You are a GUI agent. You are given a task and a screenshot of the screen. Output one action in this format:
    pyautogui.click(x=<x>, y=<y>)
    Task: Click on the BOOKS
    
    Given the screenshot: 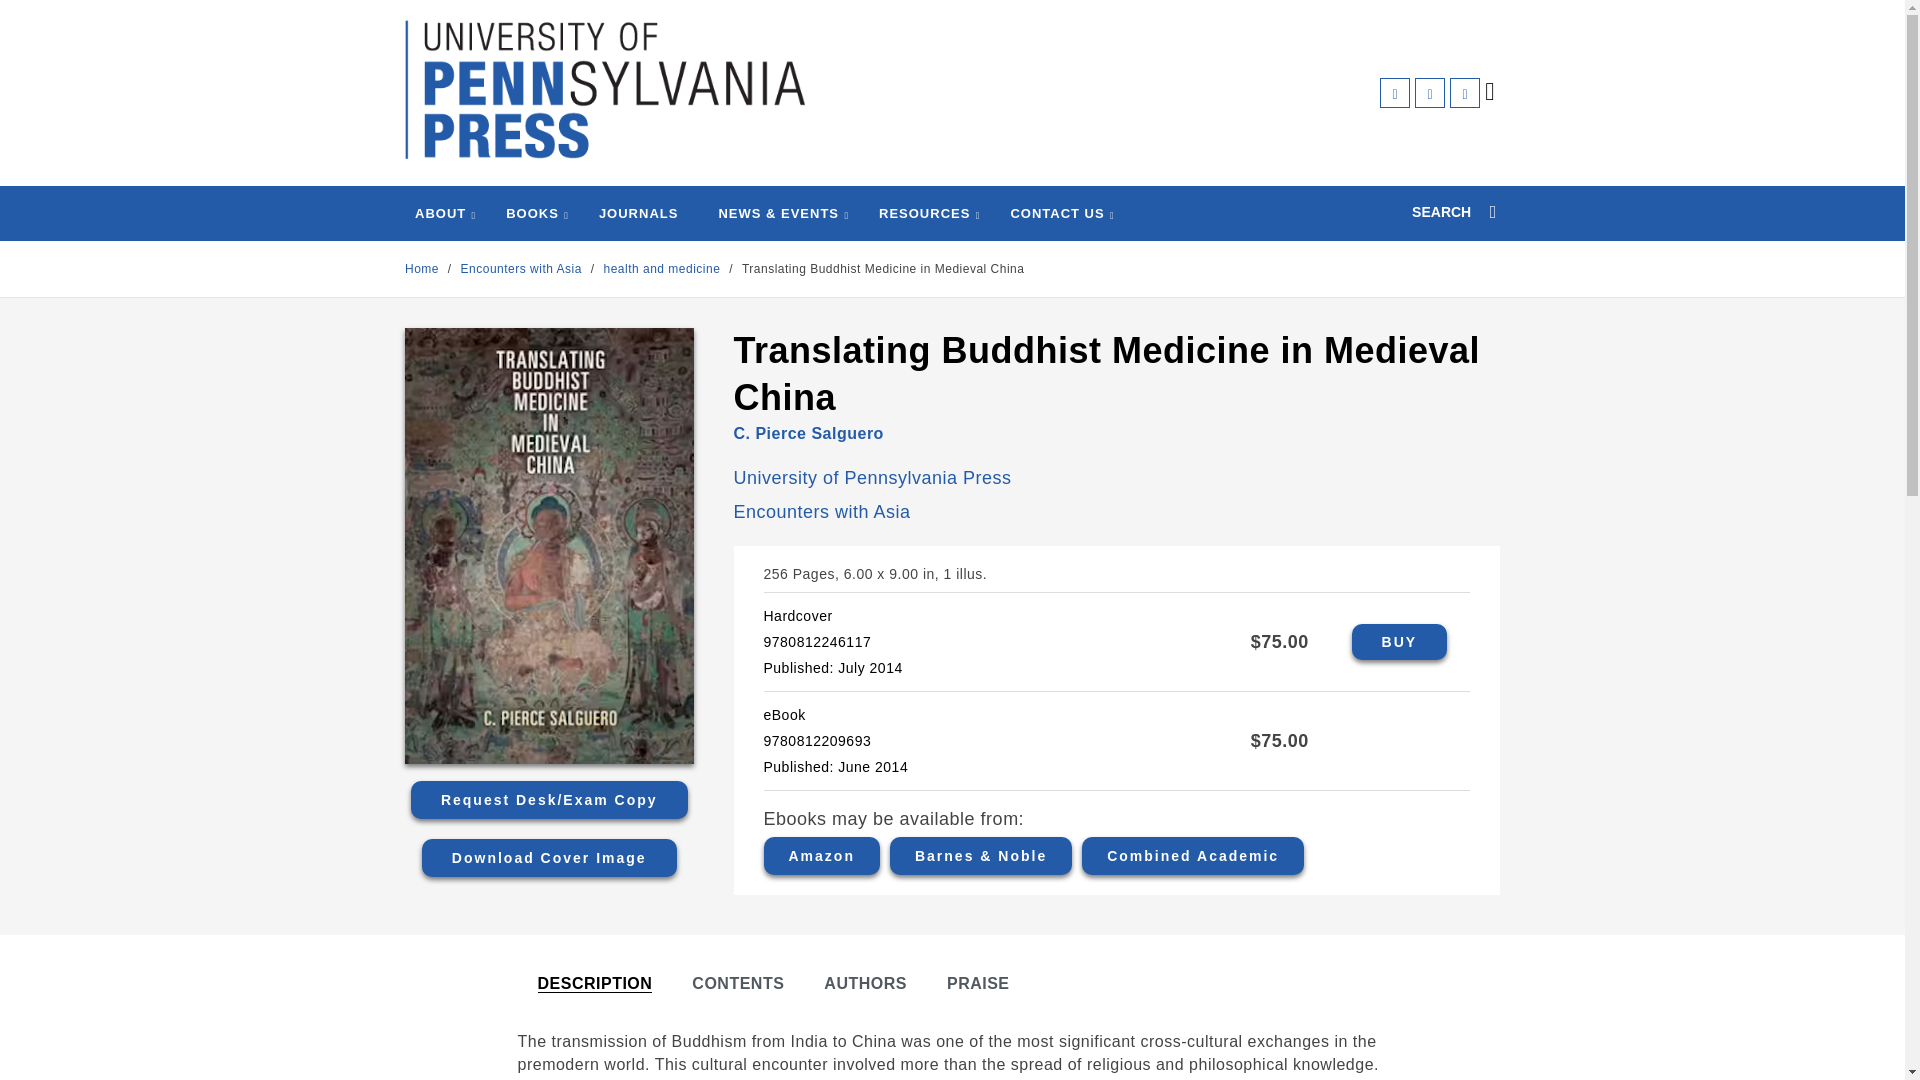 What is the action you would take?
    pyautogui.click(x=532, y=214)
    